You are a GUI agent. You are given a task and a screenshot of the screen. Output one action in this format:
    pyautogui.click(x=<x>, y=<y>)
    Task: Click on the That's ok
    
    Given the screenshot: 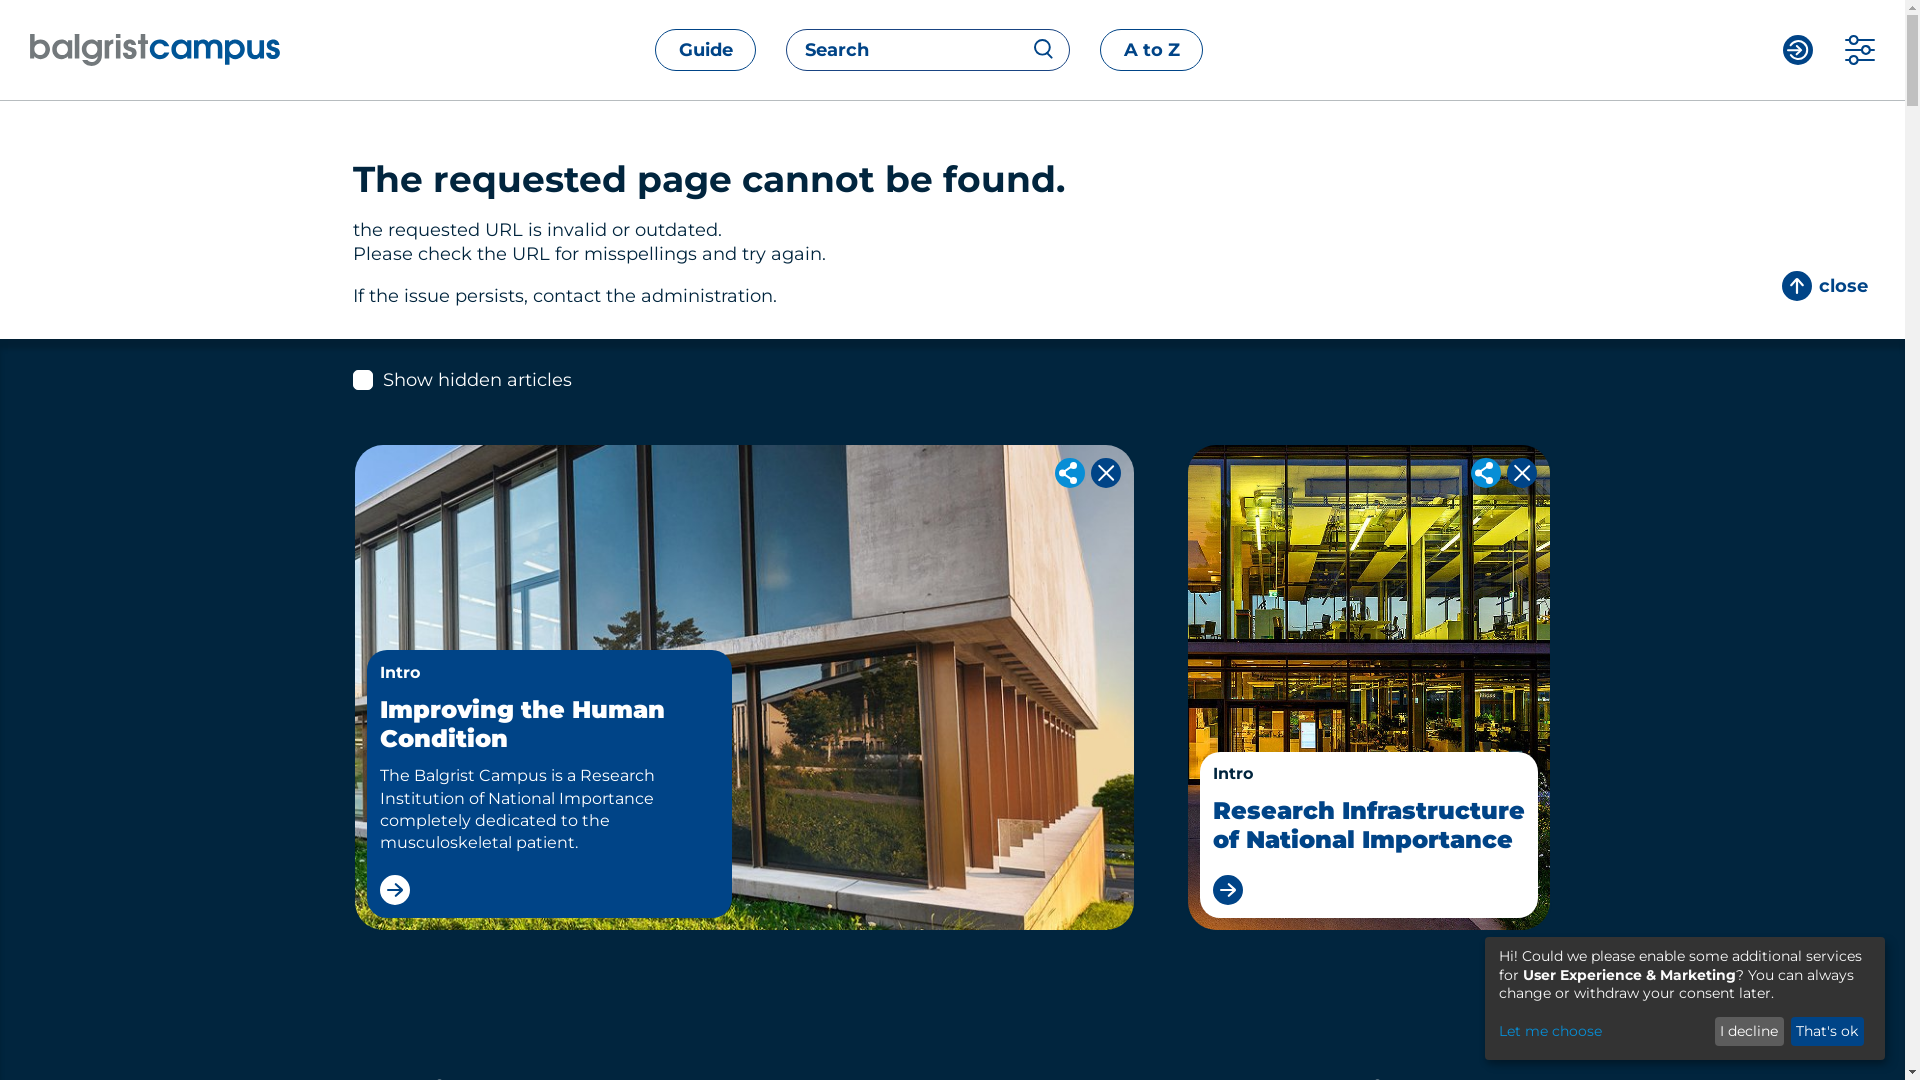 What is the action you would take?
    pyautogui.click(x=1828, y=1032)
    